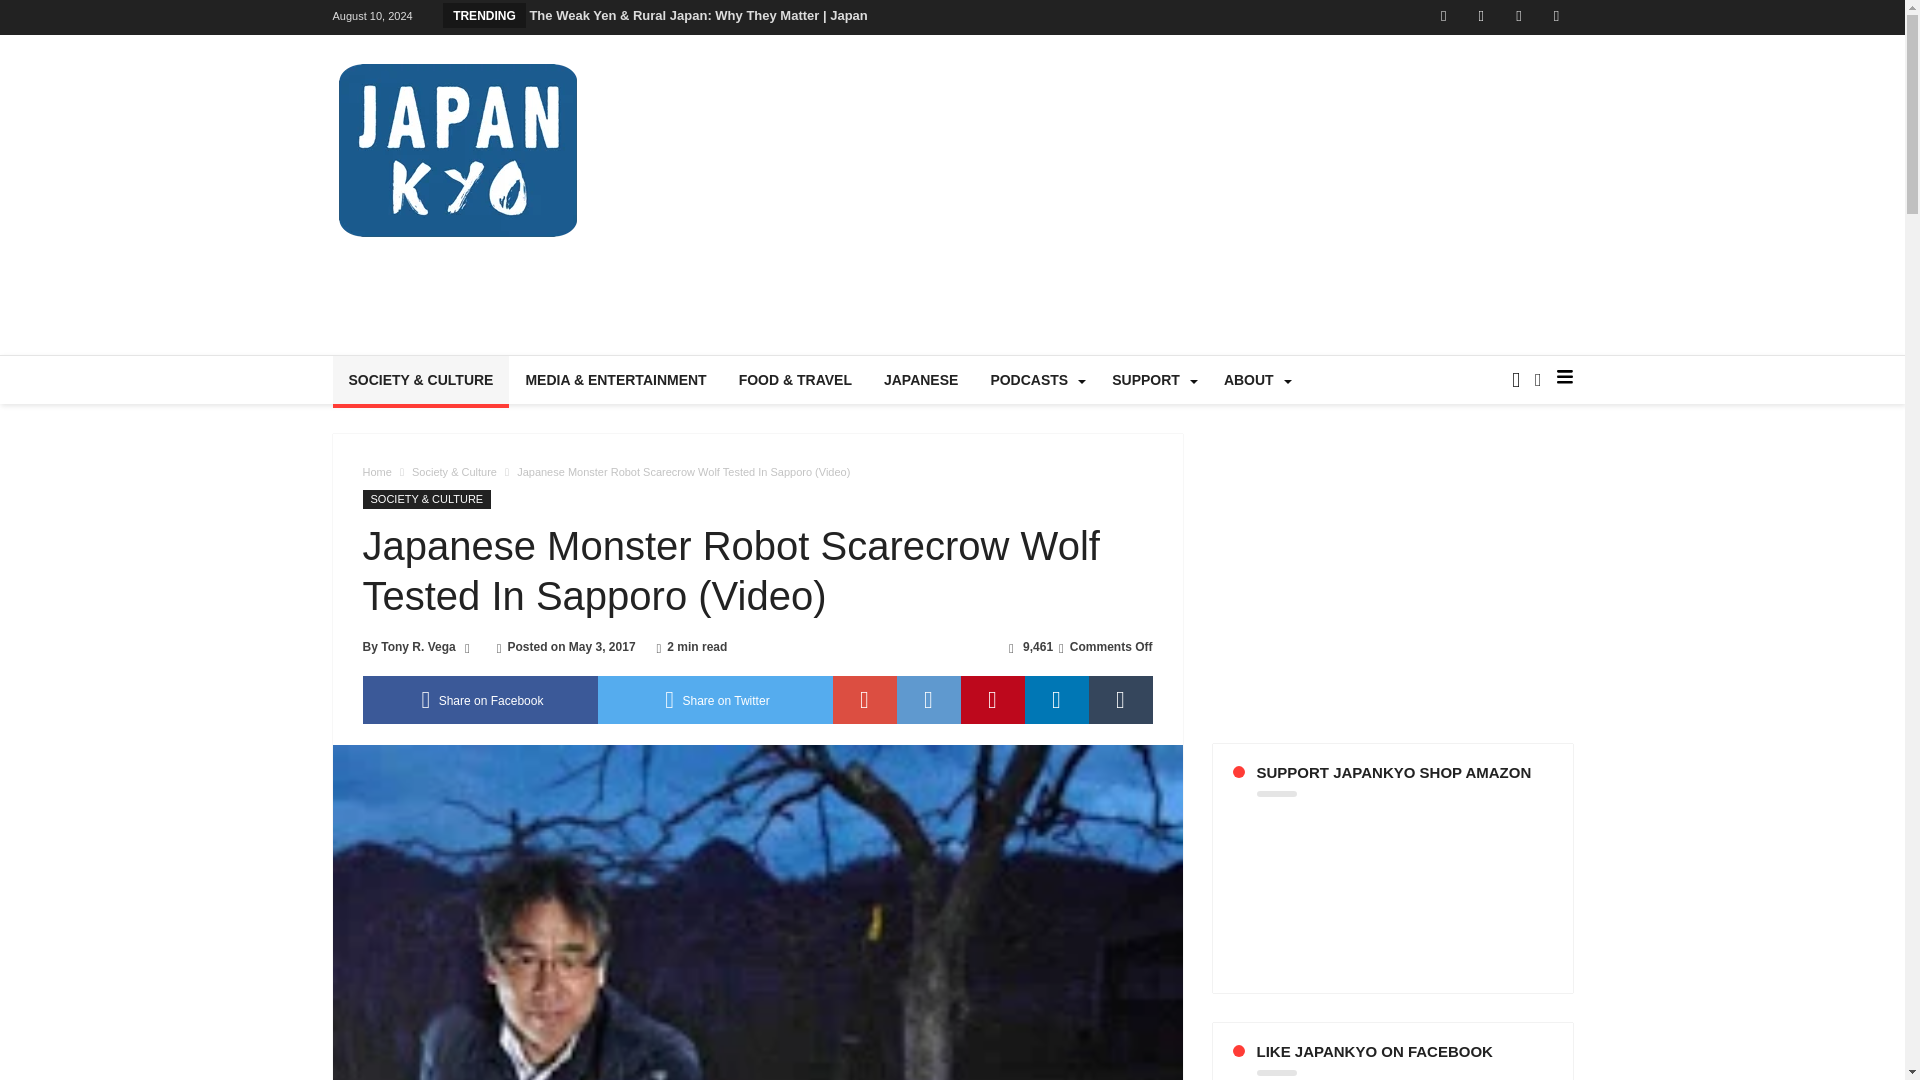  I want to click on JAPANESE, so click(920, 380).